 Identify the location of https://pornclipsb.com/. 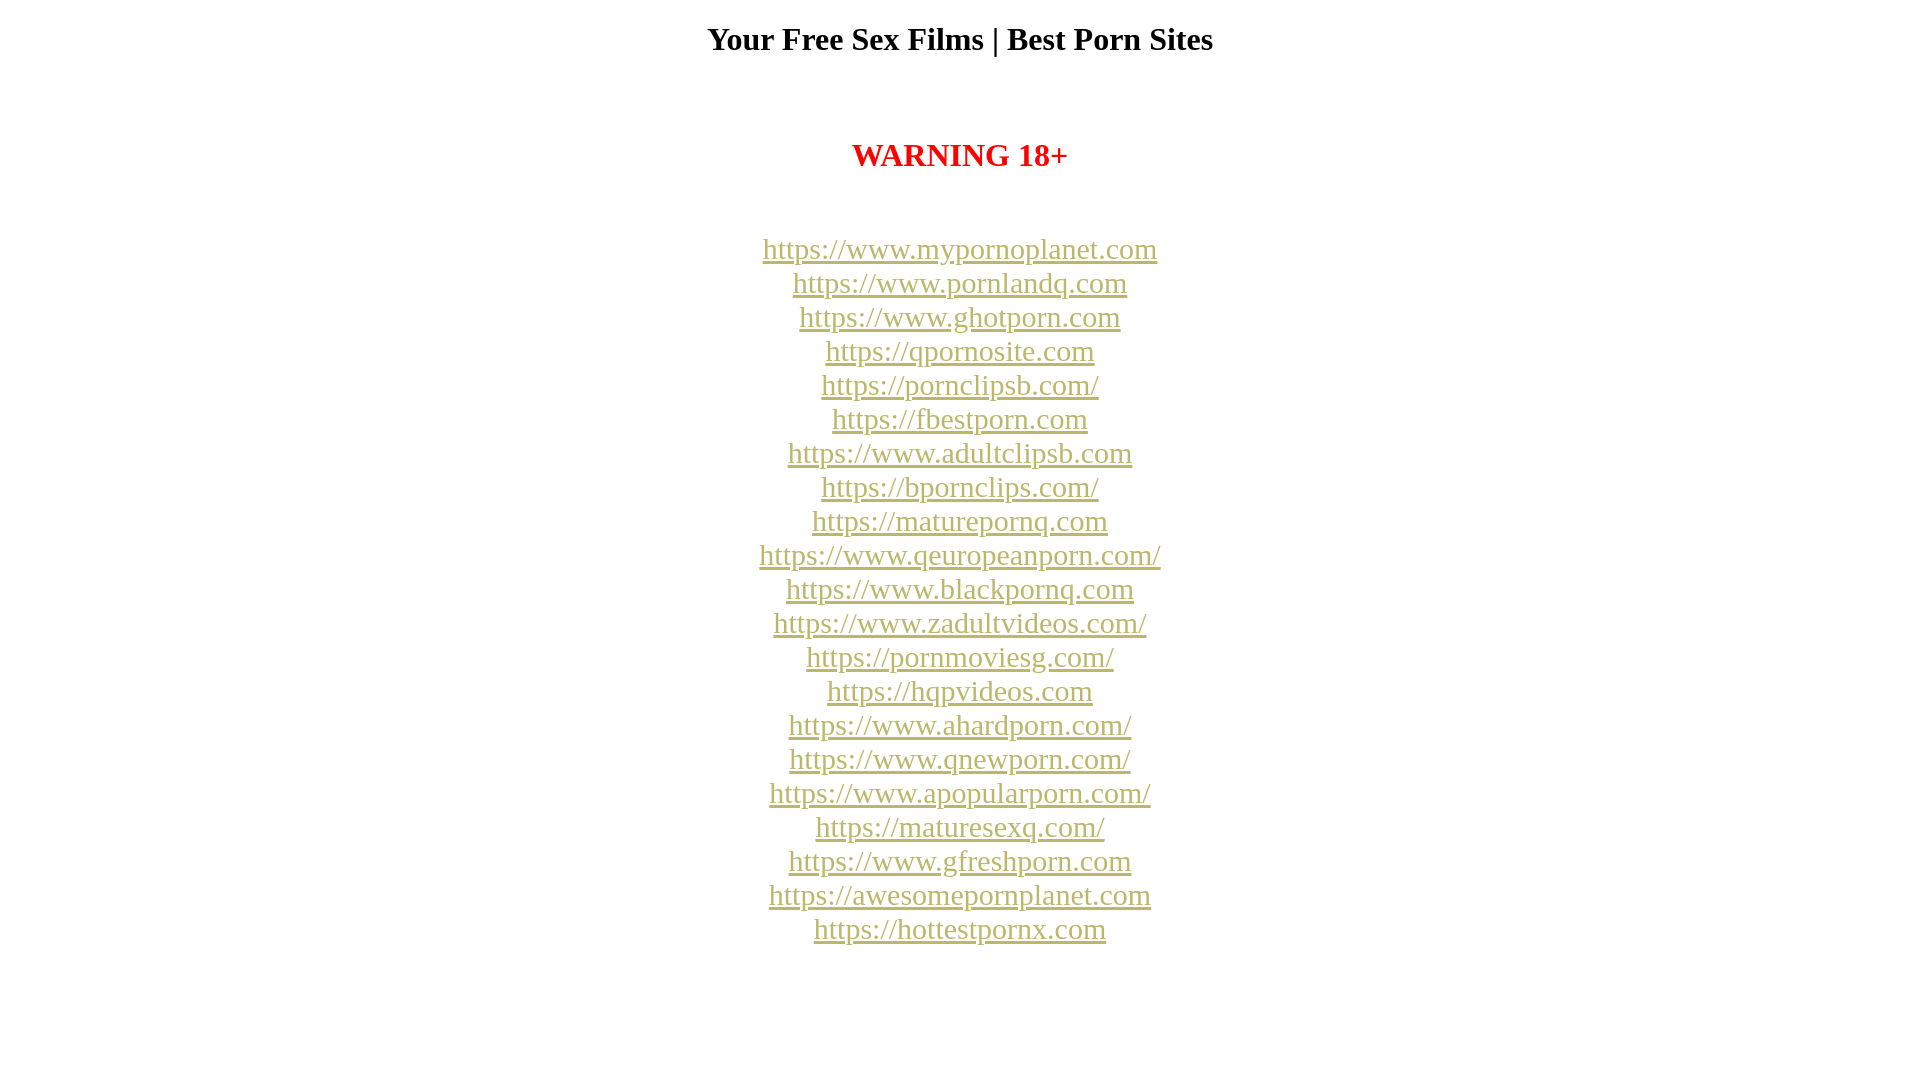
(960, 384).